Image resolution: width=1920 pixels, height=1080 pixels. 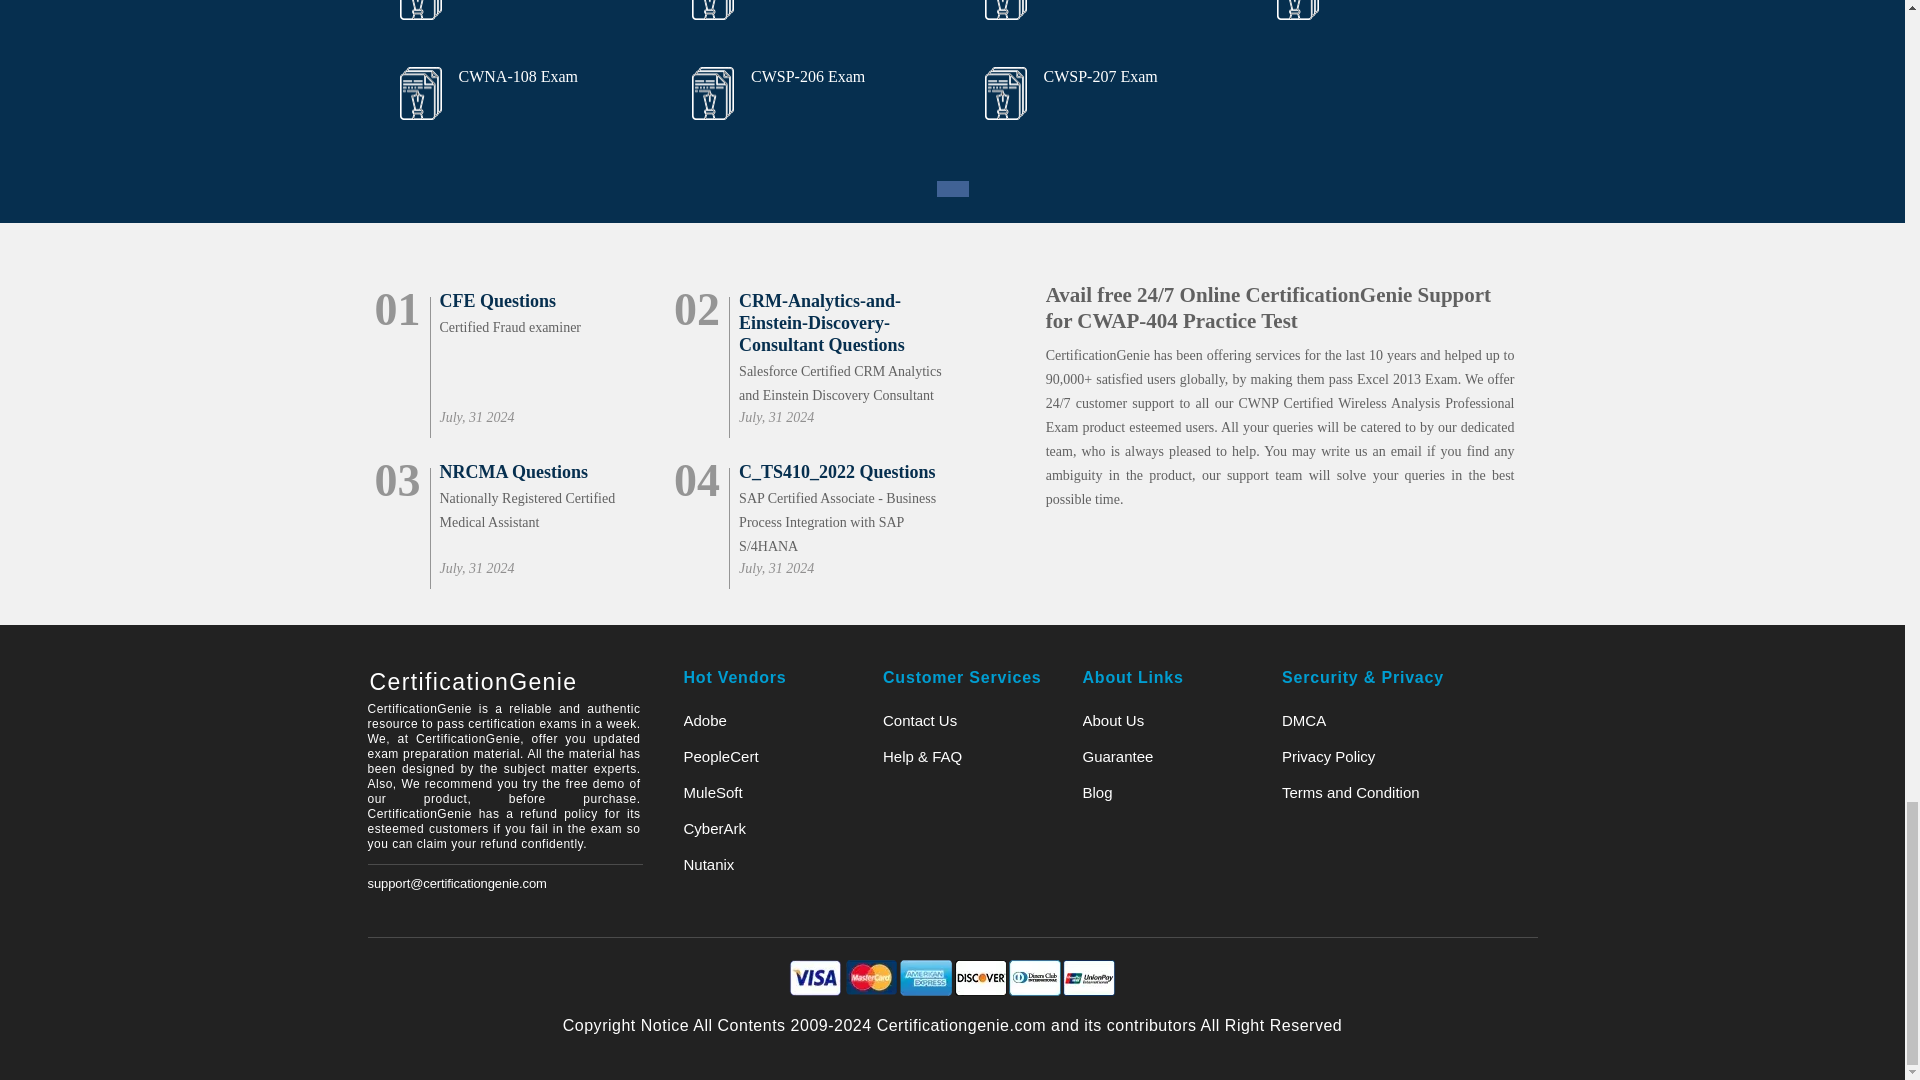 What do you see at coordinates (550, 301) in the screenshot?
I see `CFE Questions` at bounding box center [550, 301].